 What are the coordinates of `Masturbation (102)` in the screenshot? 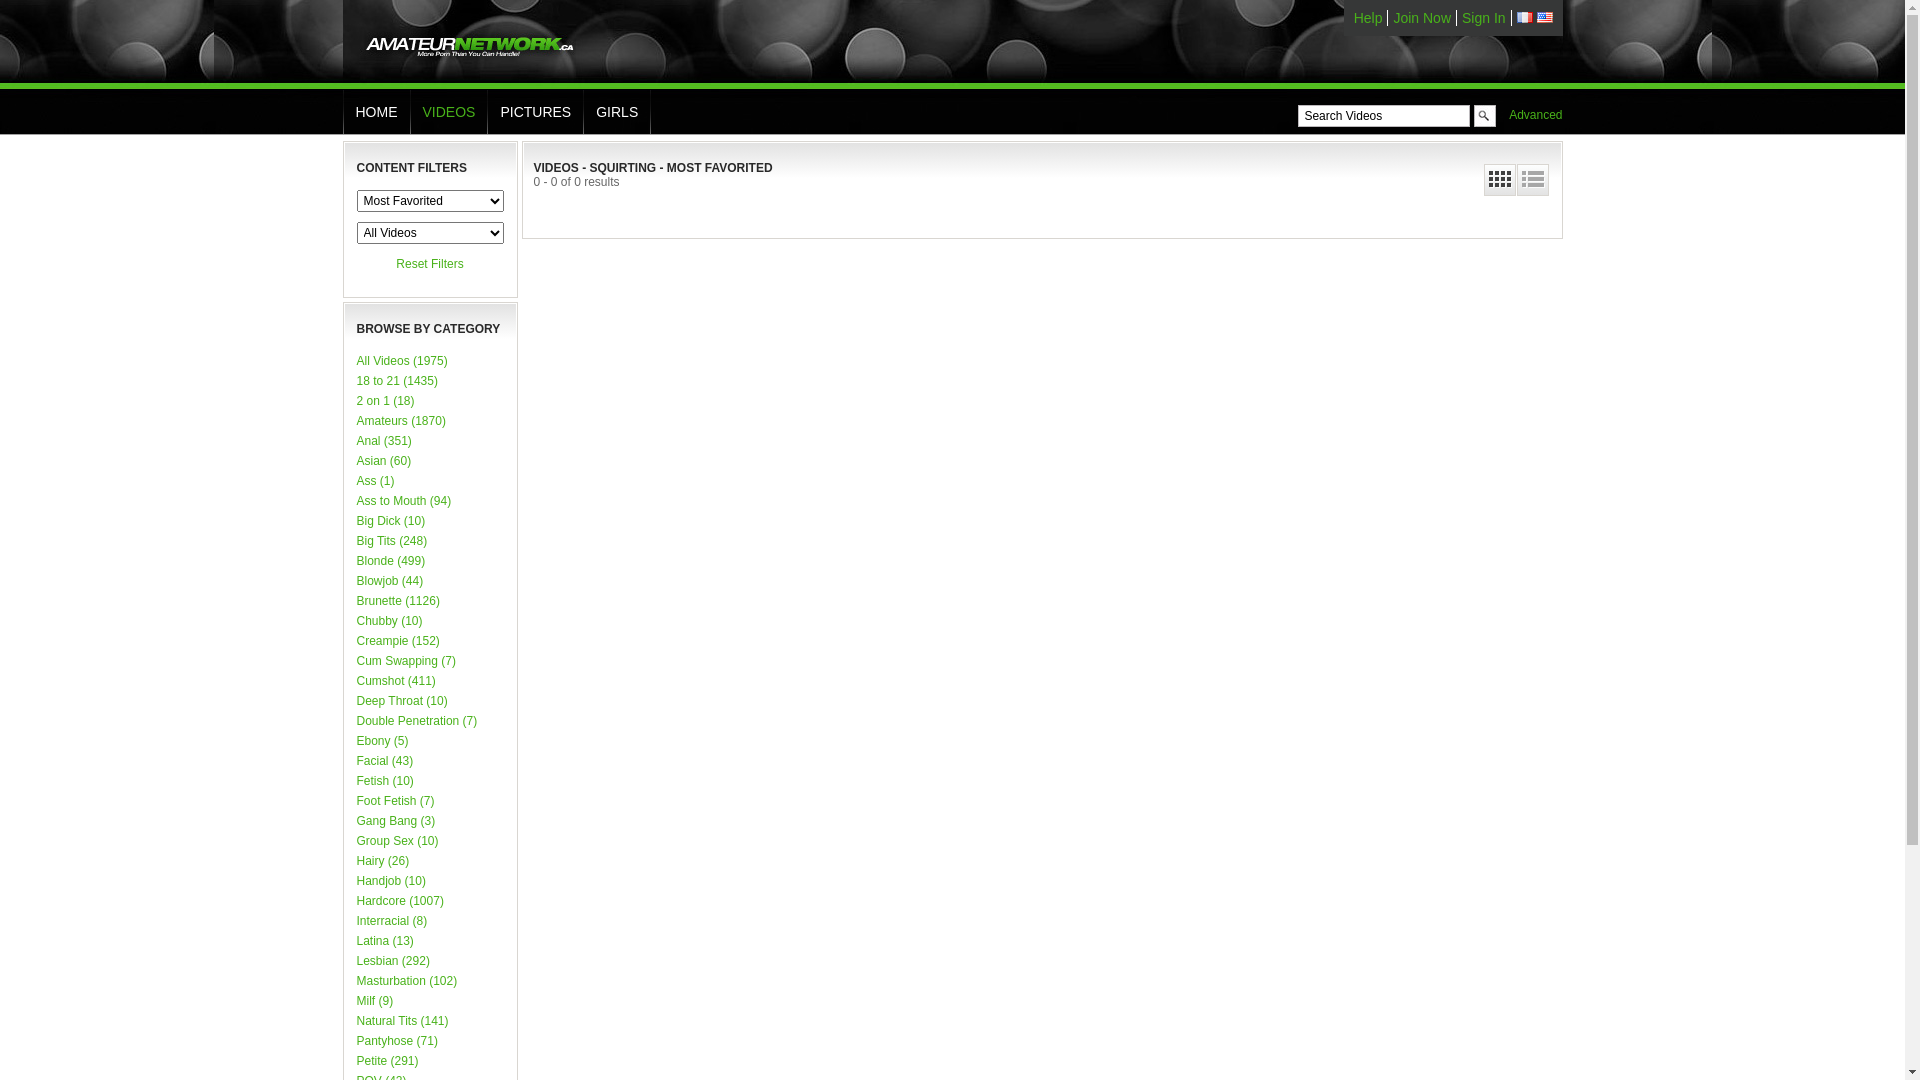 It's located at (430, 981).